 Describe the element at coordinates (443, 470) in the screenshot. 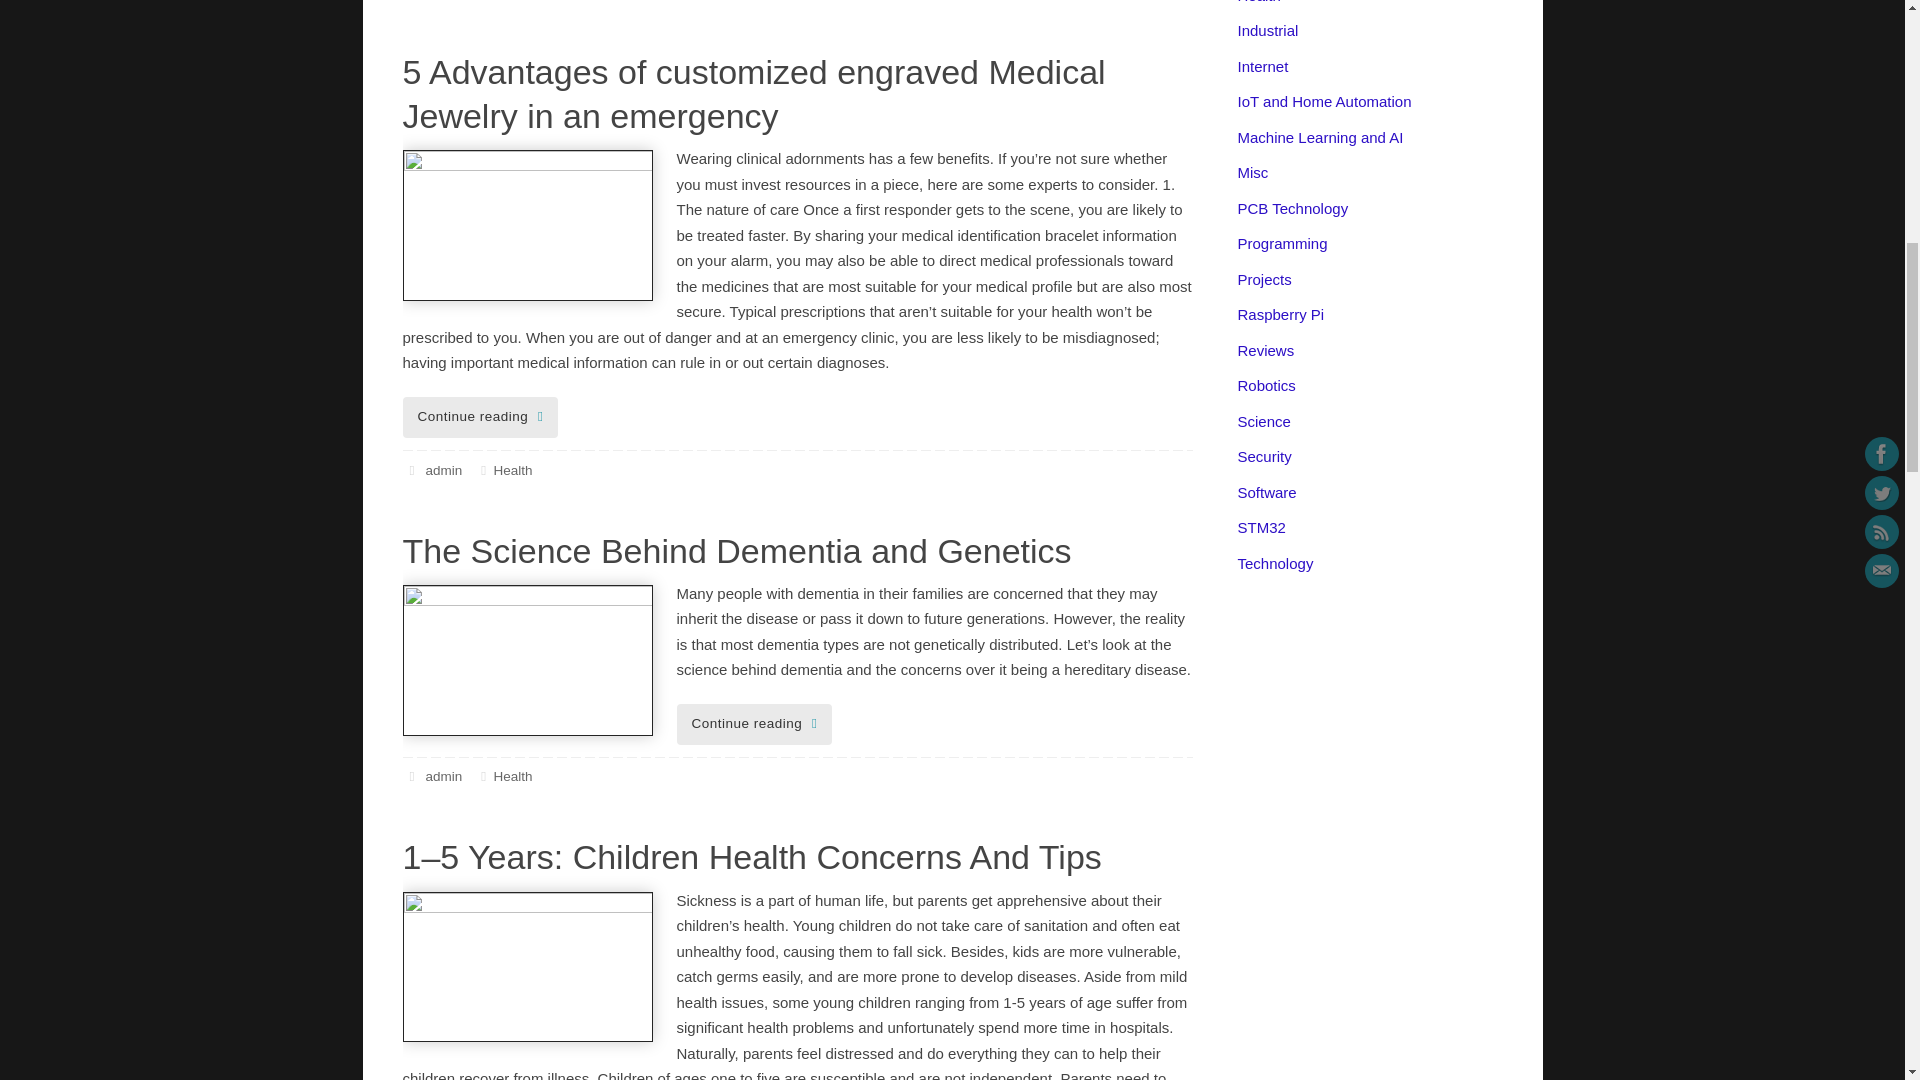

I see `admin` at that location.